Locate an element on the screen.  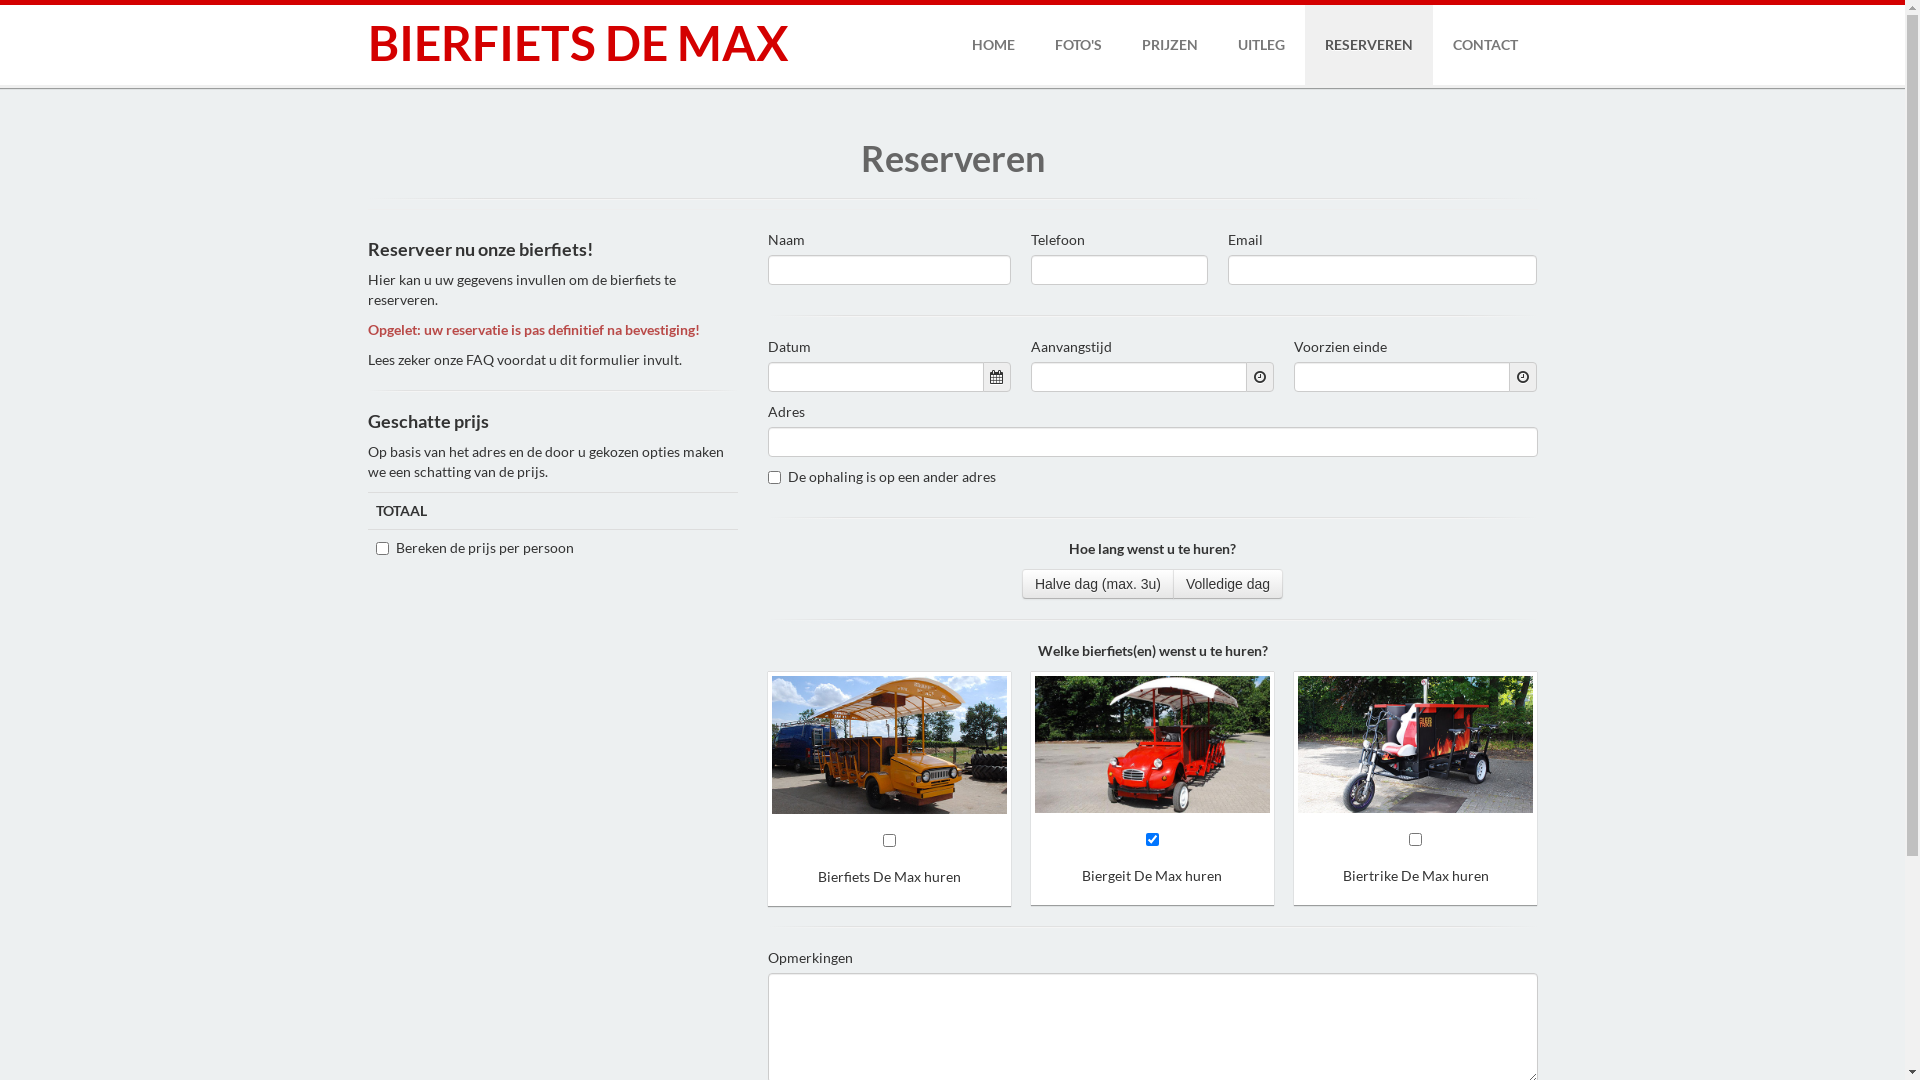
FOTO'S is located at coordinates (1078, 45).